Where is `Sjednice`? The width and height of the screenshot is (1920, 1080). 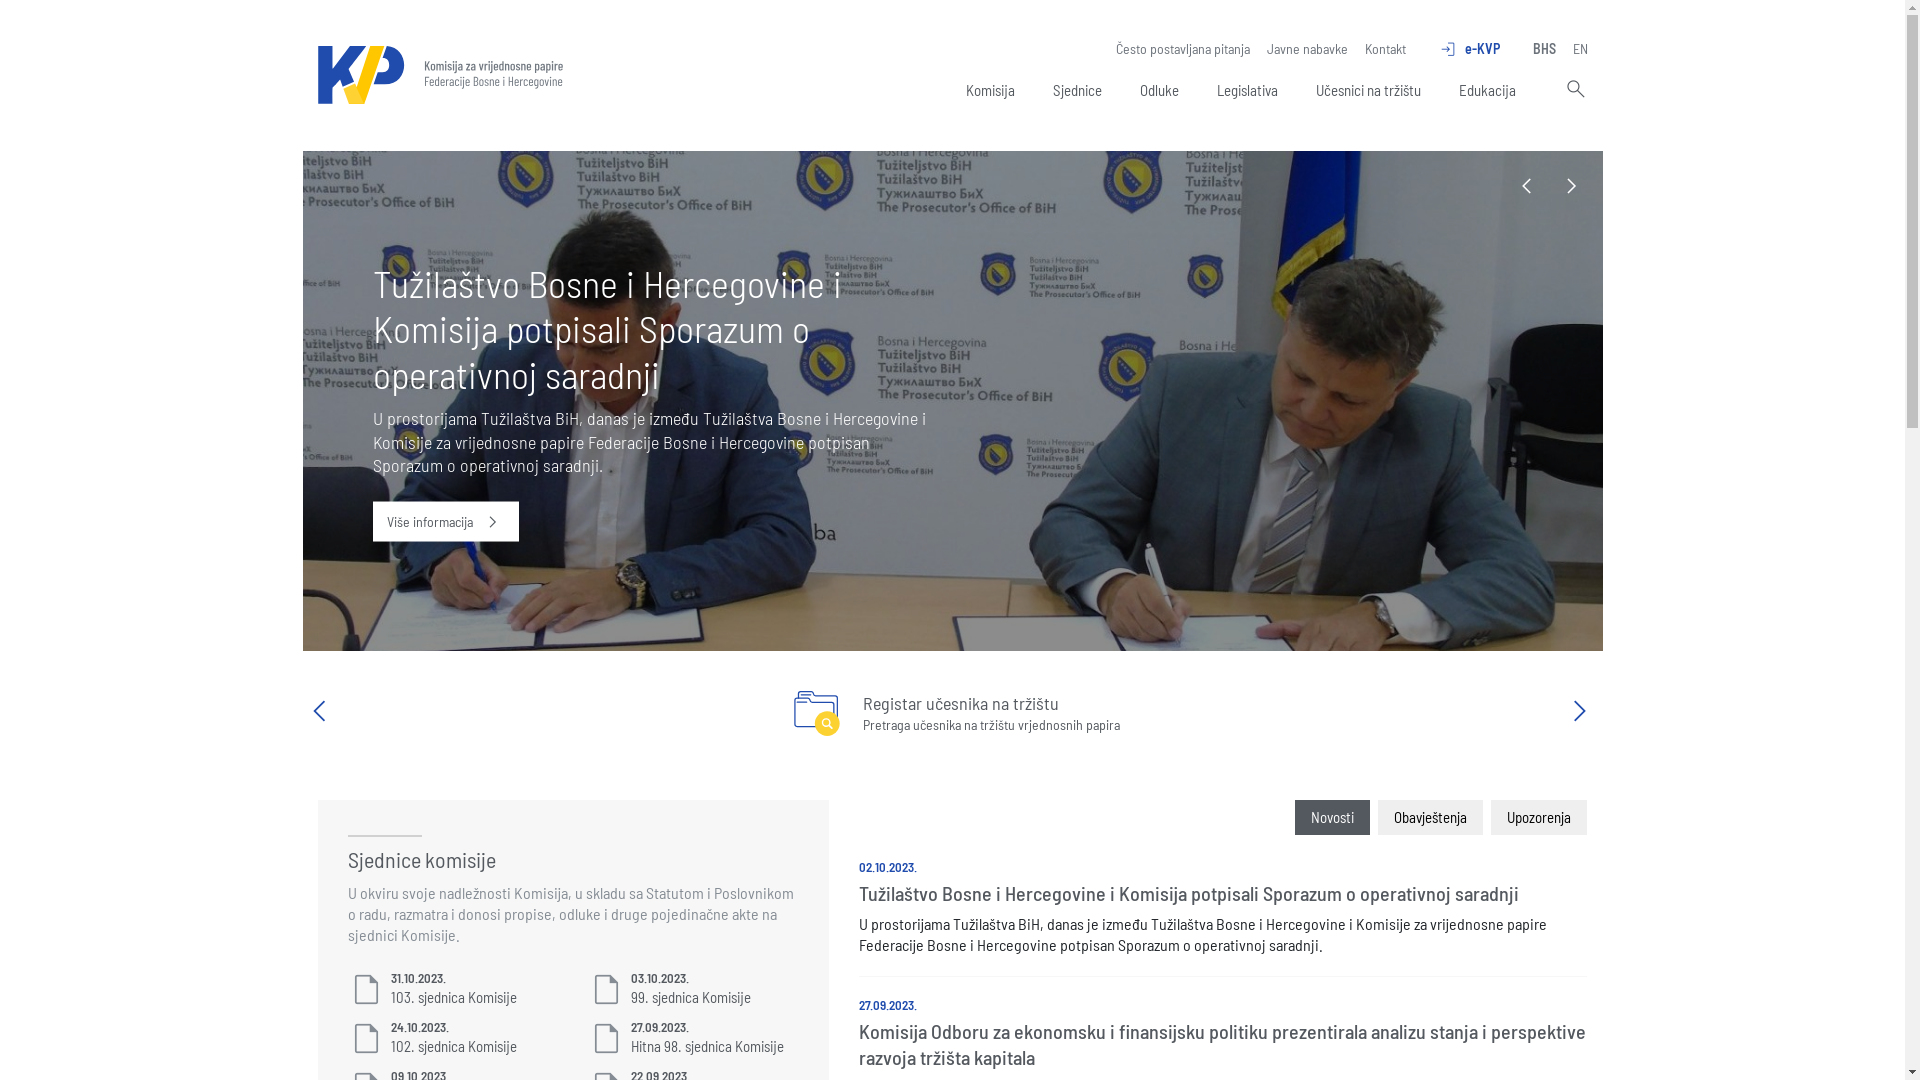 Sjednice is located at coordinates (1078, 94).